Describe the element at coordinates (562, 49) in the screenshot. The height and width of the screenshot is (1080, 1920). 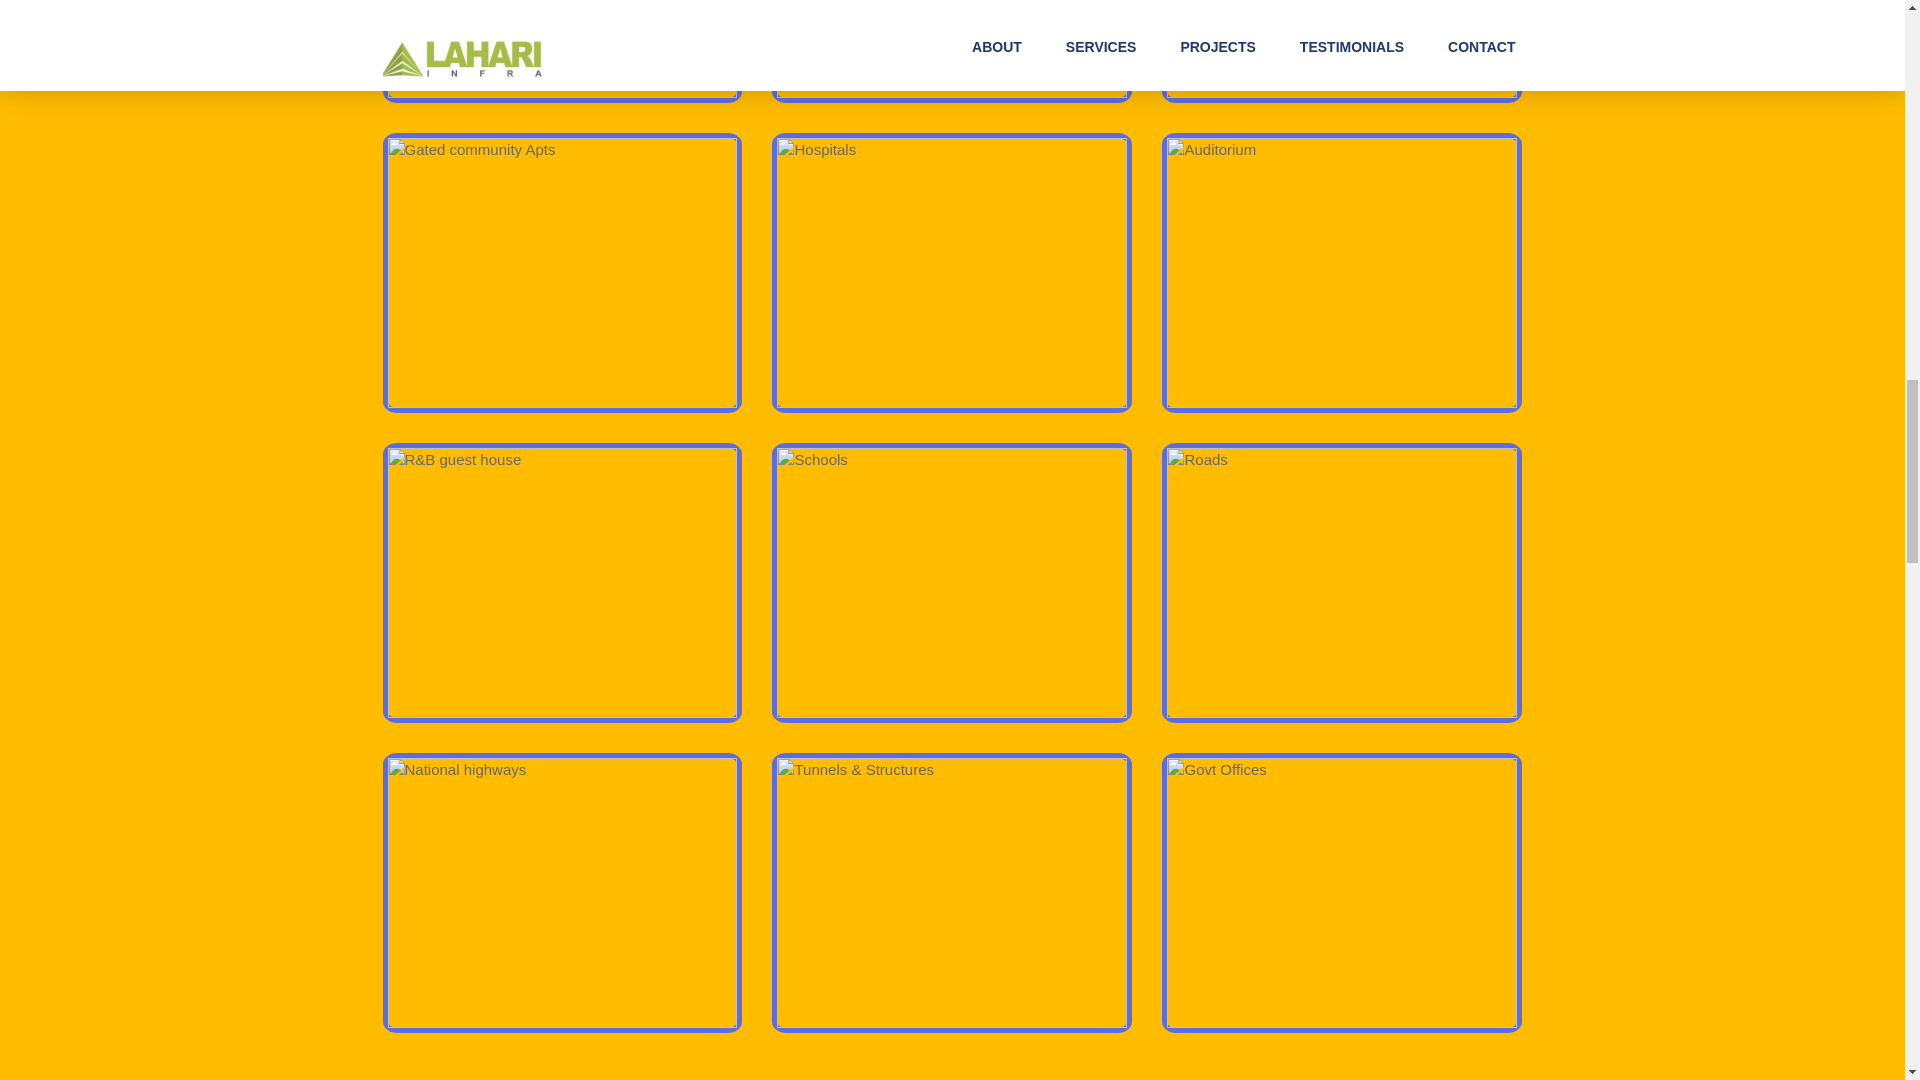
I see `2 BHK house ` at that location.